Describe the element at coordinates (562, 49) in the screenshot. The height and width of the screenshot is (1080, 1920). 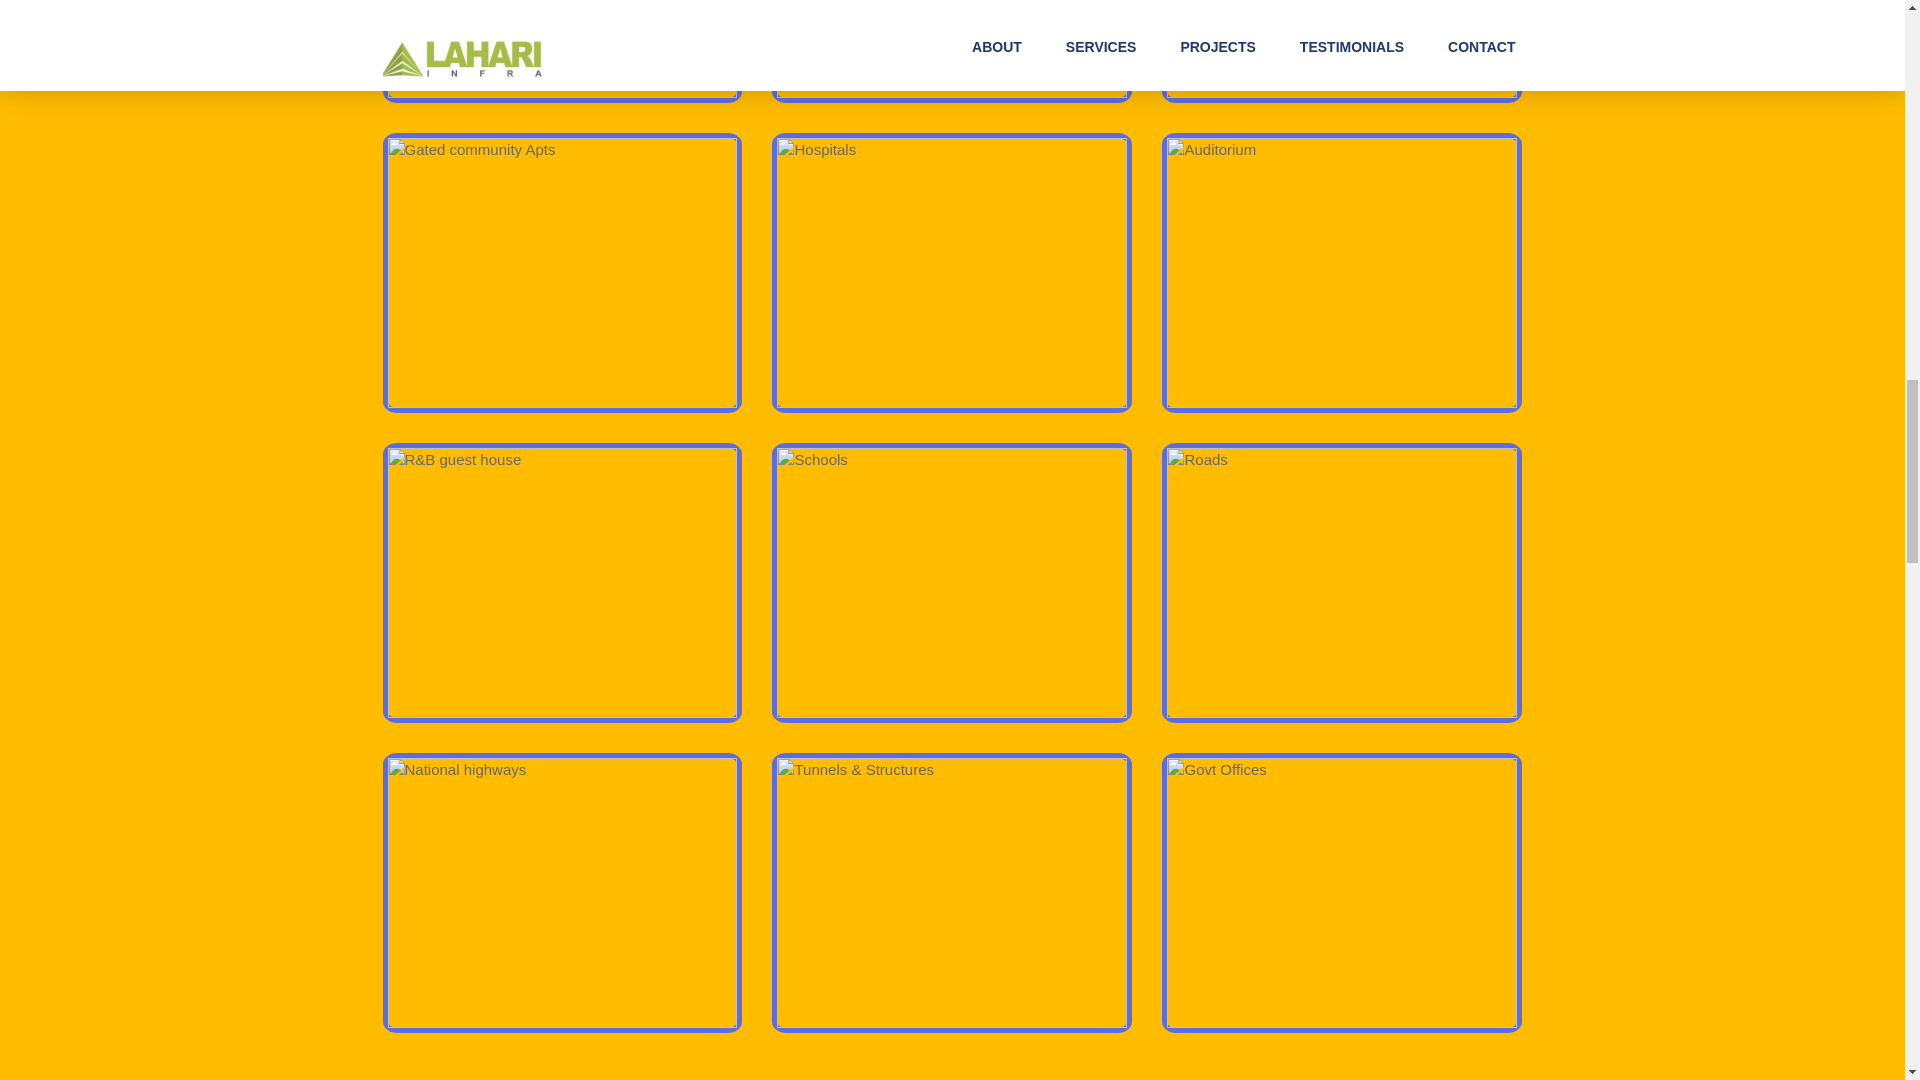
I see `2 BHK house ` at that location.